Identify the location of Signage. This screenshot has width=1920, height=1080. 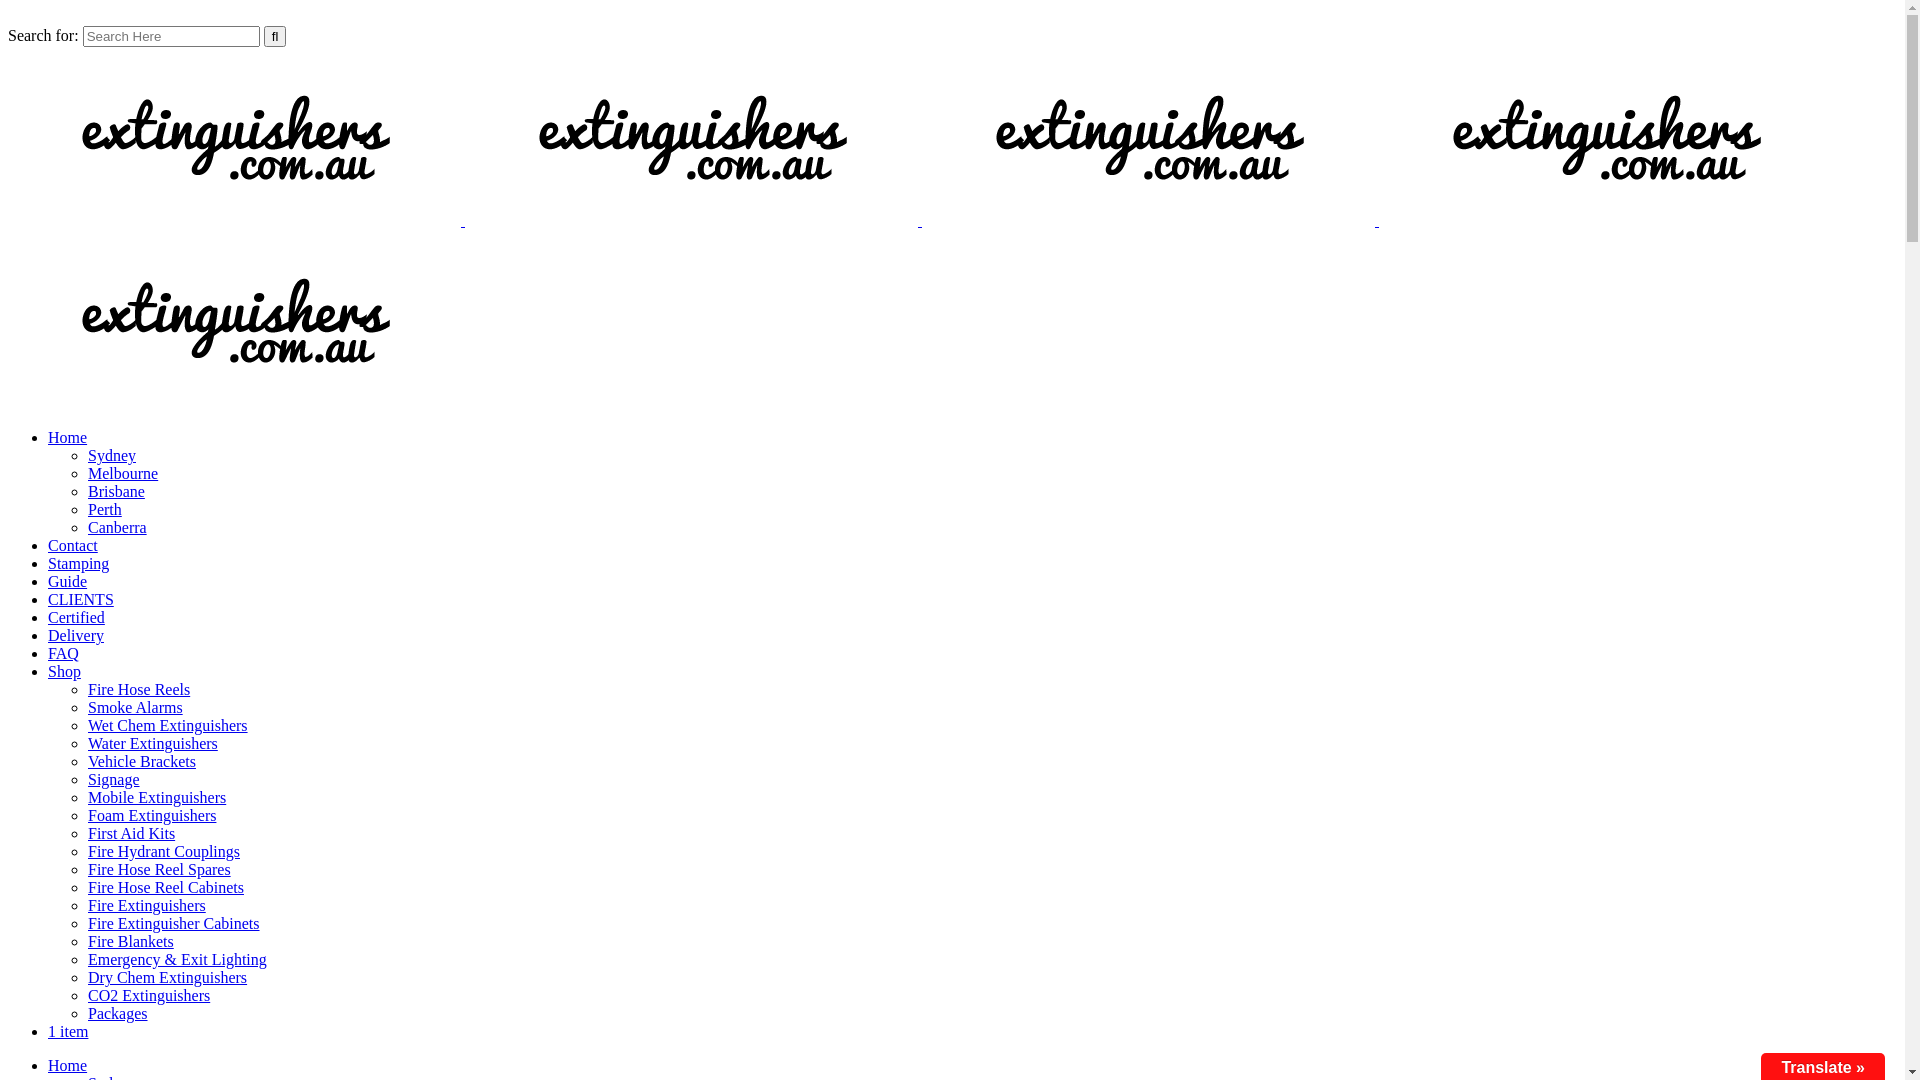
(114, 780).